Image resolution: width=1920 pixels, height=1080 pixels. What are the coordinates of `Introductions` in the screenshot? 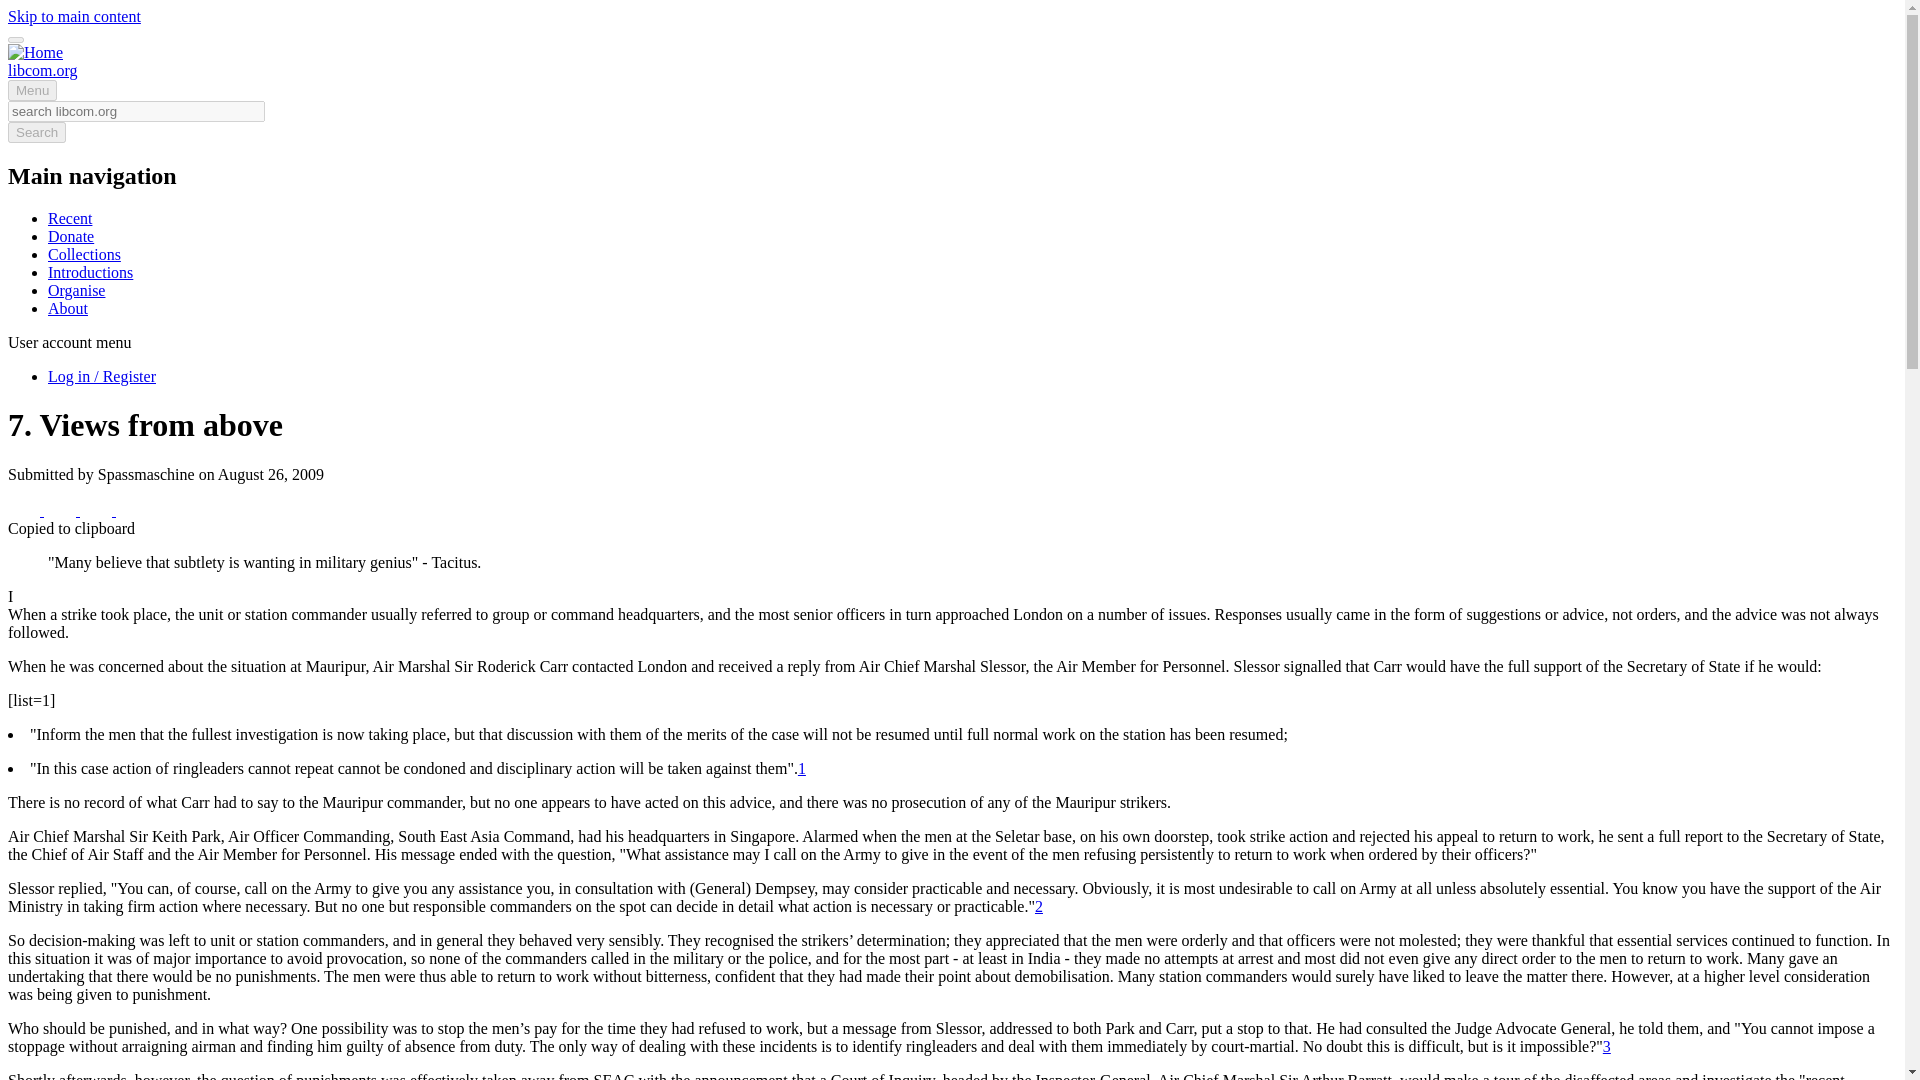 It's located at (90, 272).